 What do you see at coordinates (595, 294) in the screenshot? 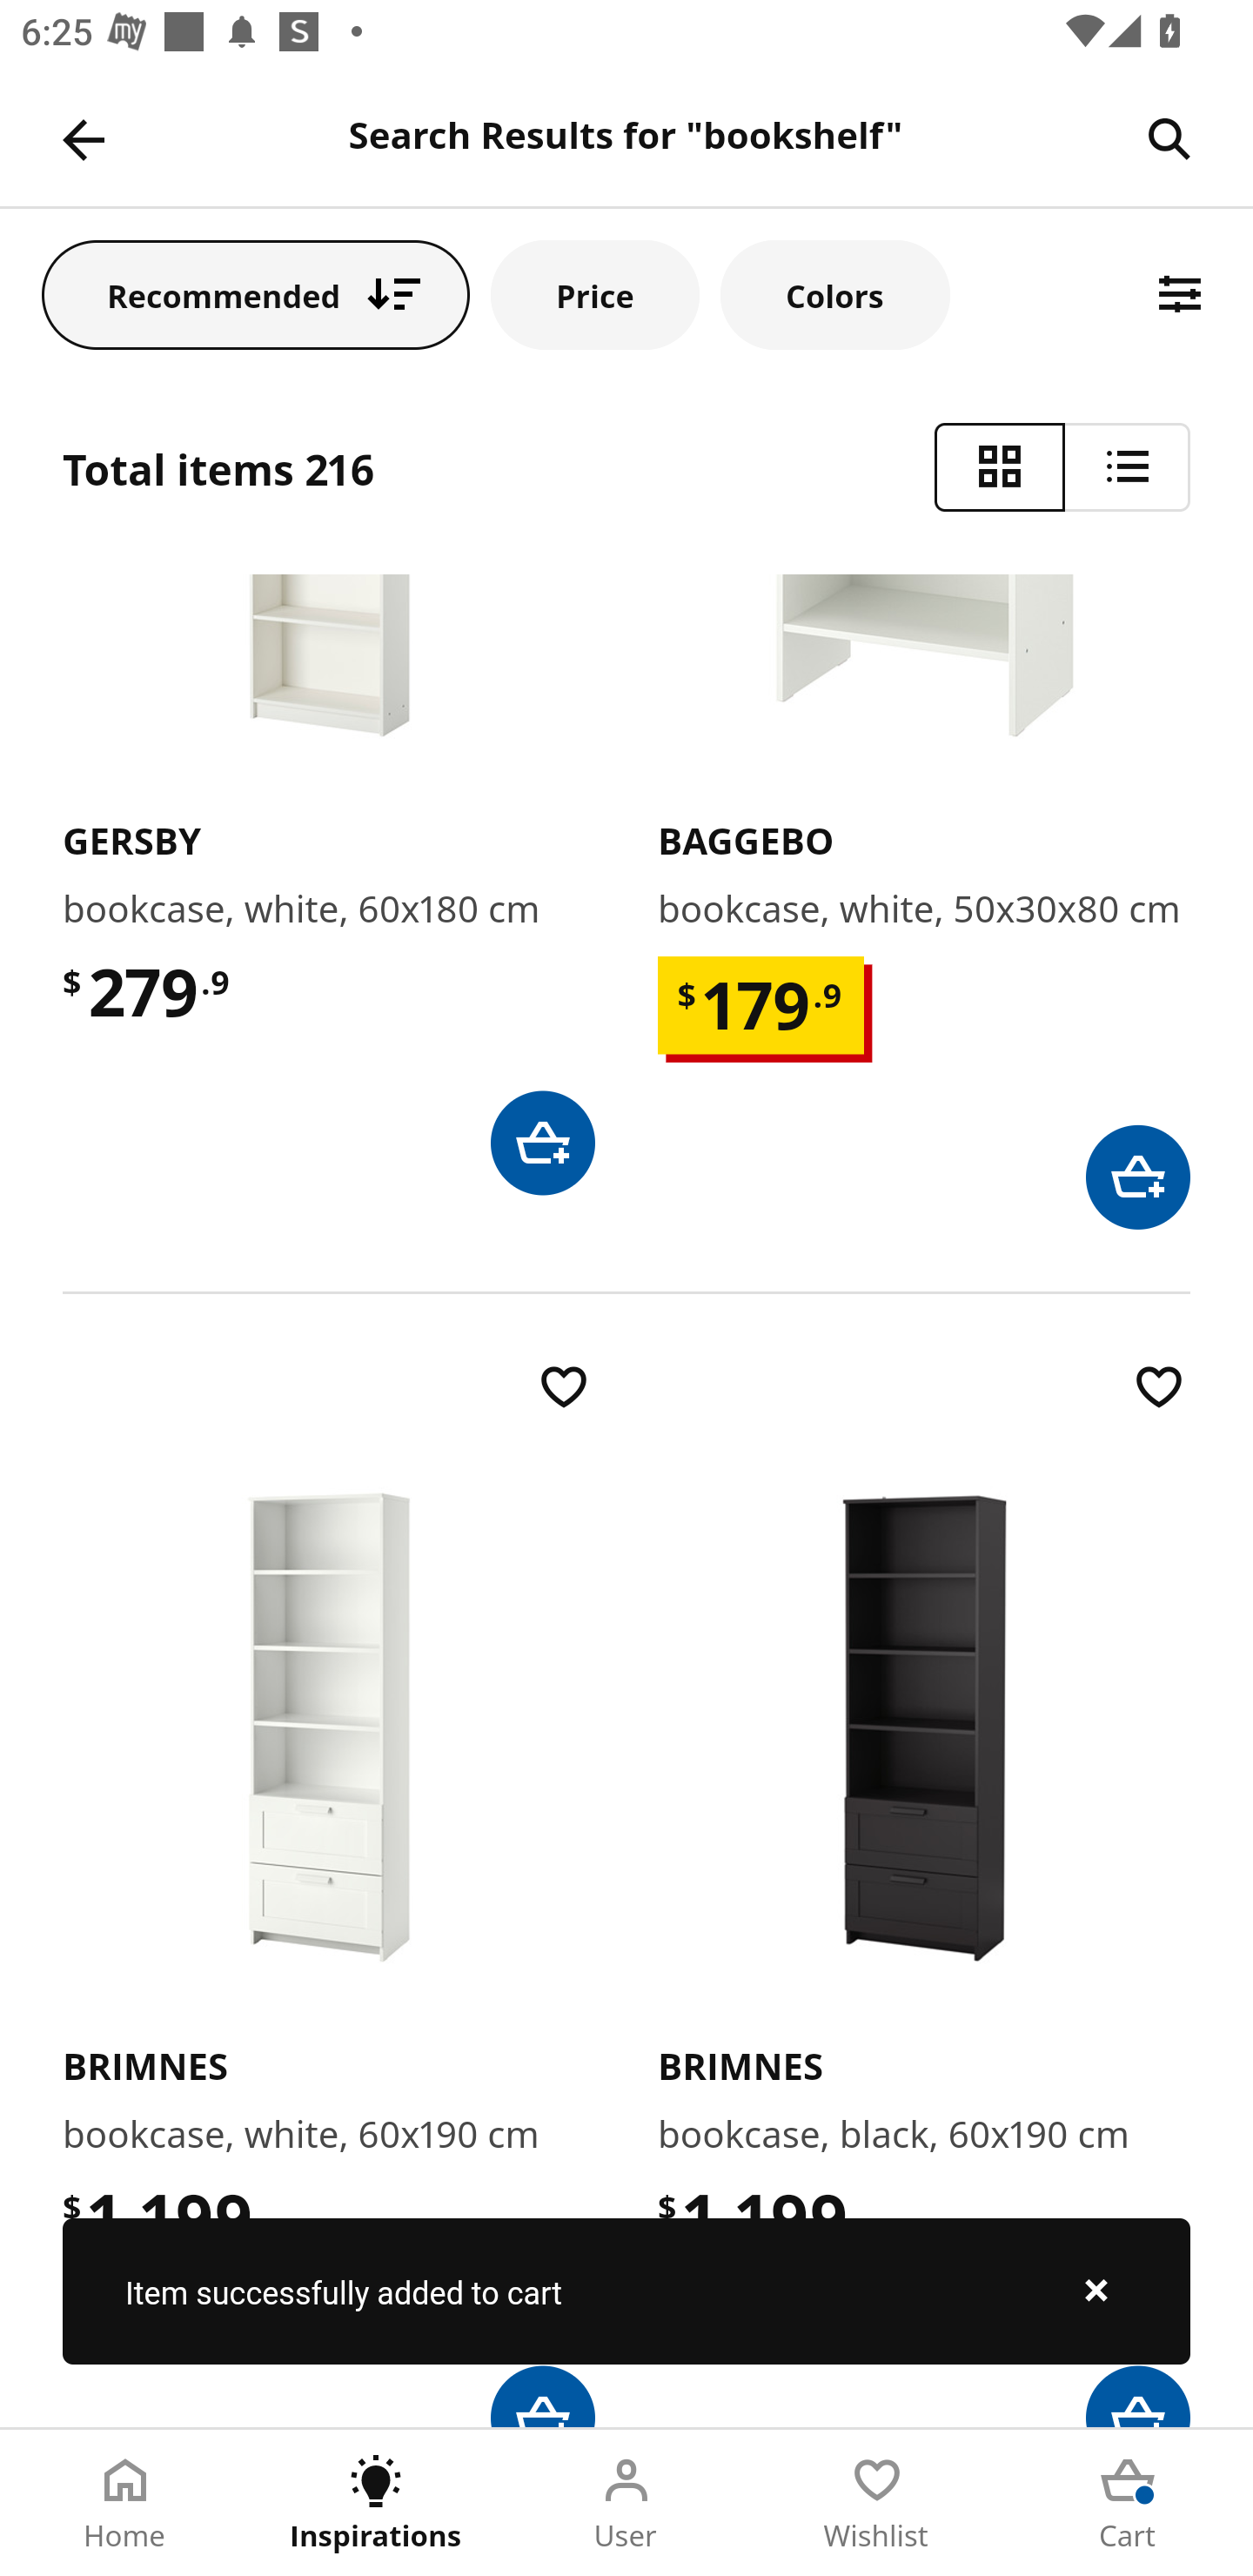
I see `Price` at bounding box center [595, 294].